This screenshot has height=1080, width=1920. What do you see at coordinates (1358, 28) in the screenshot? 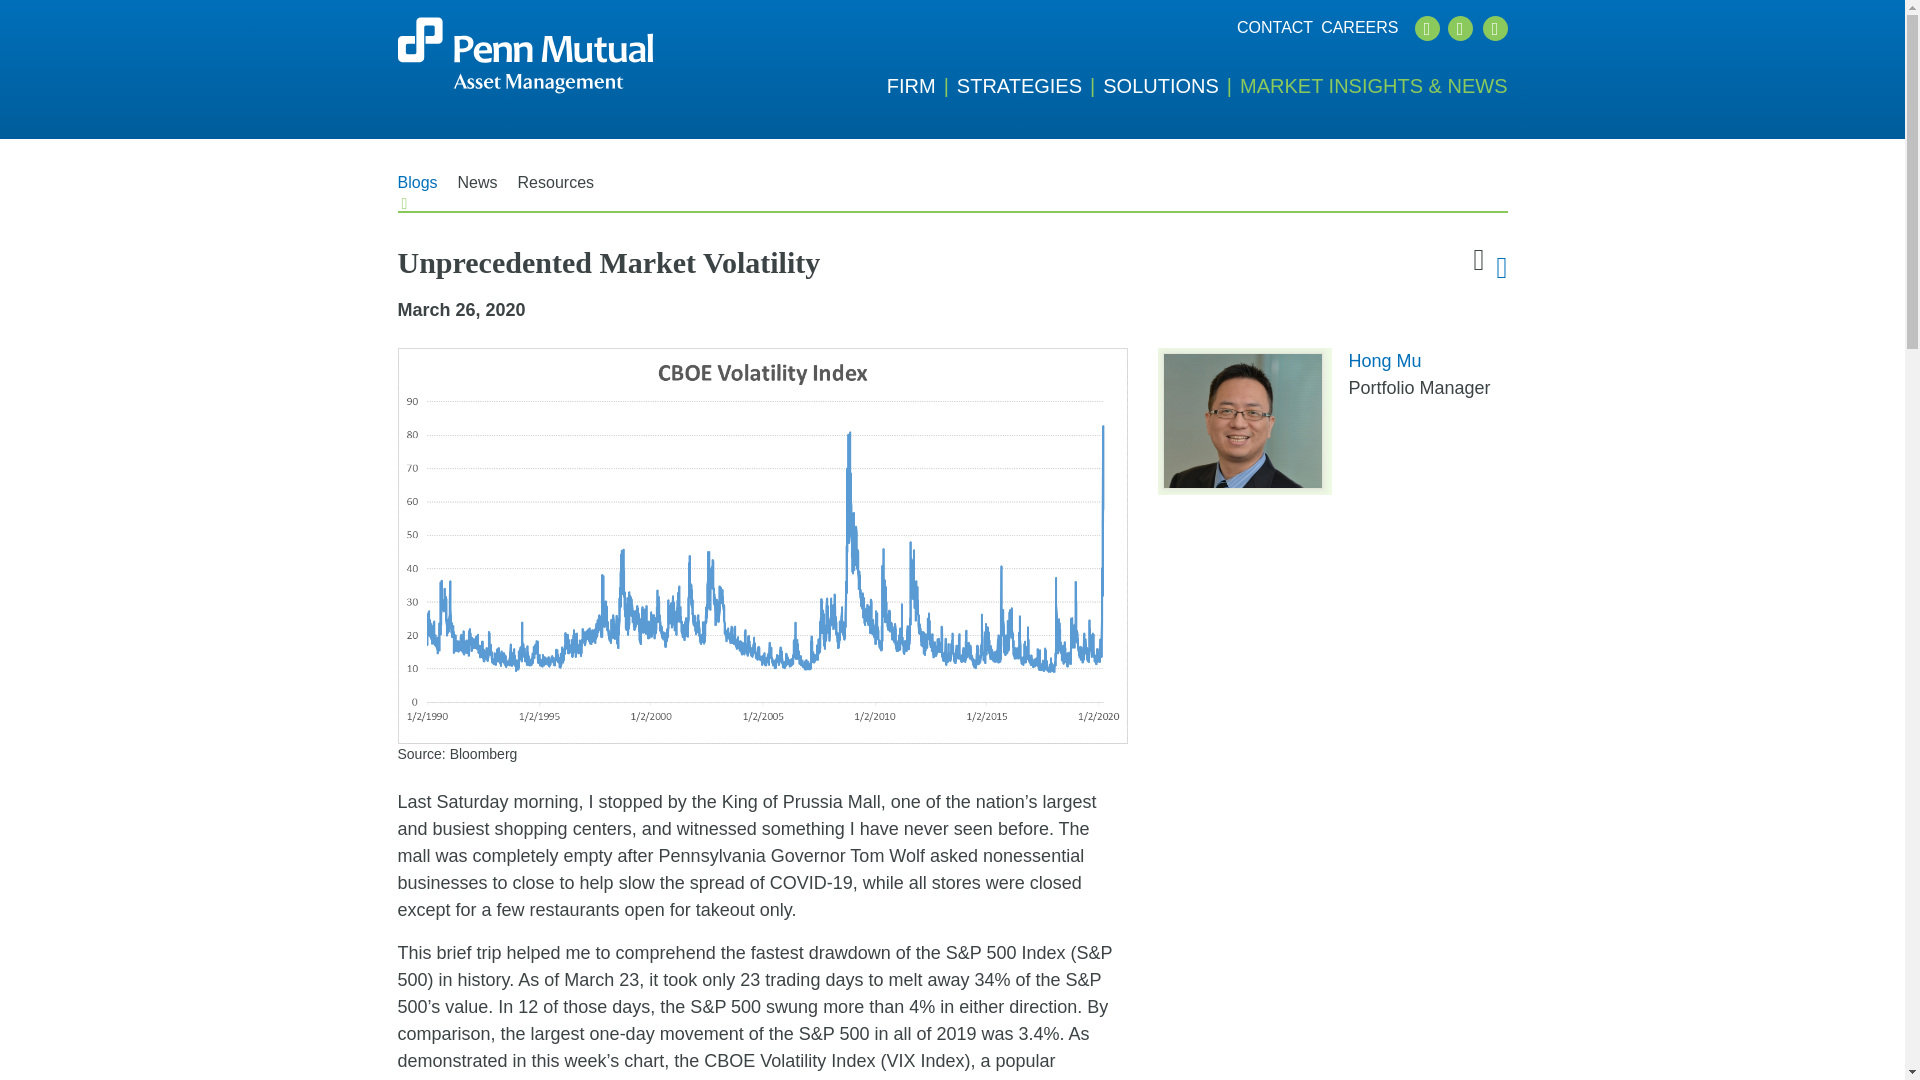
I see `CAREERS` at bounding box center [1358, 28].